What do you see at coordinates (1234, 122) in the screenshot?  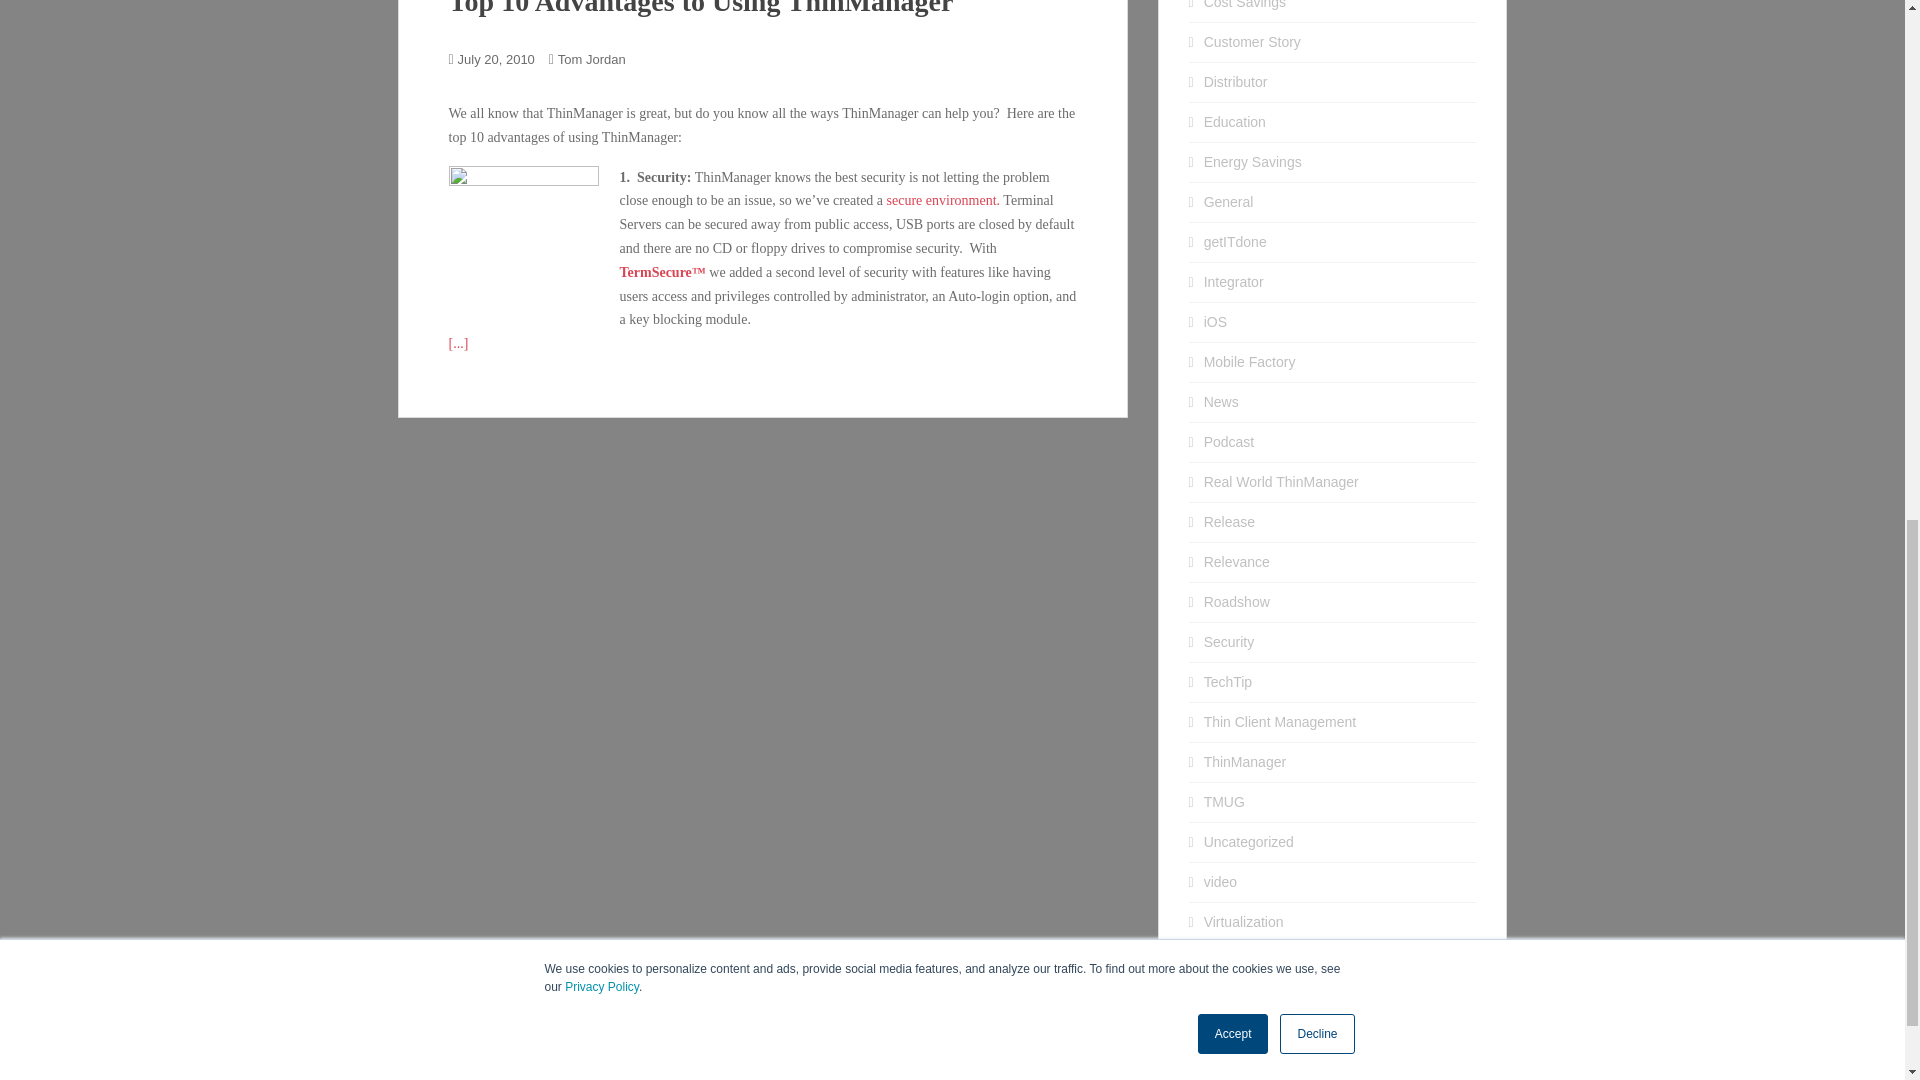 I see `Education` at bounding box center [1234, 122].